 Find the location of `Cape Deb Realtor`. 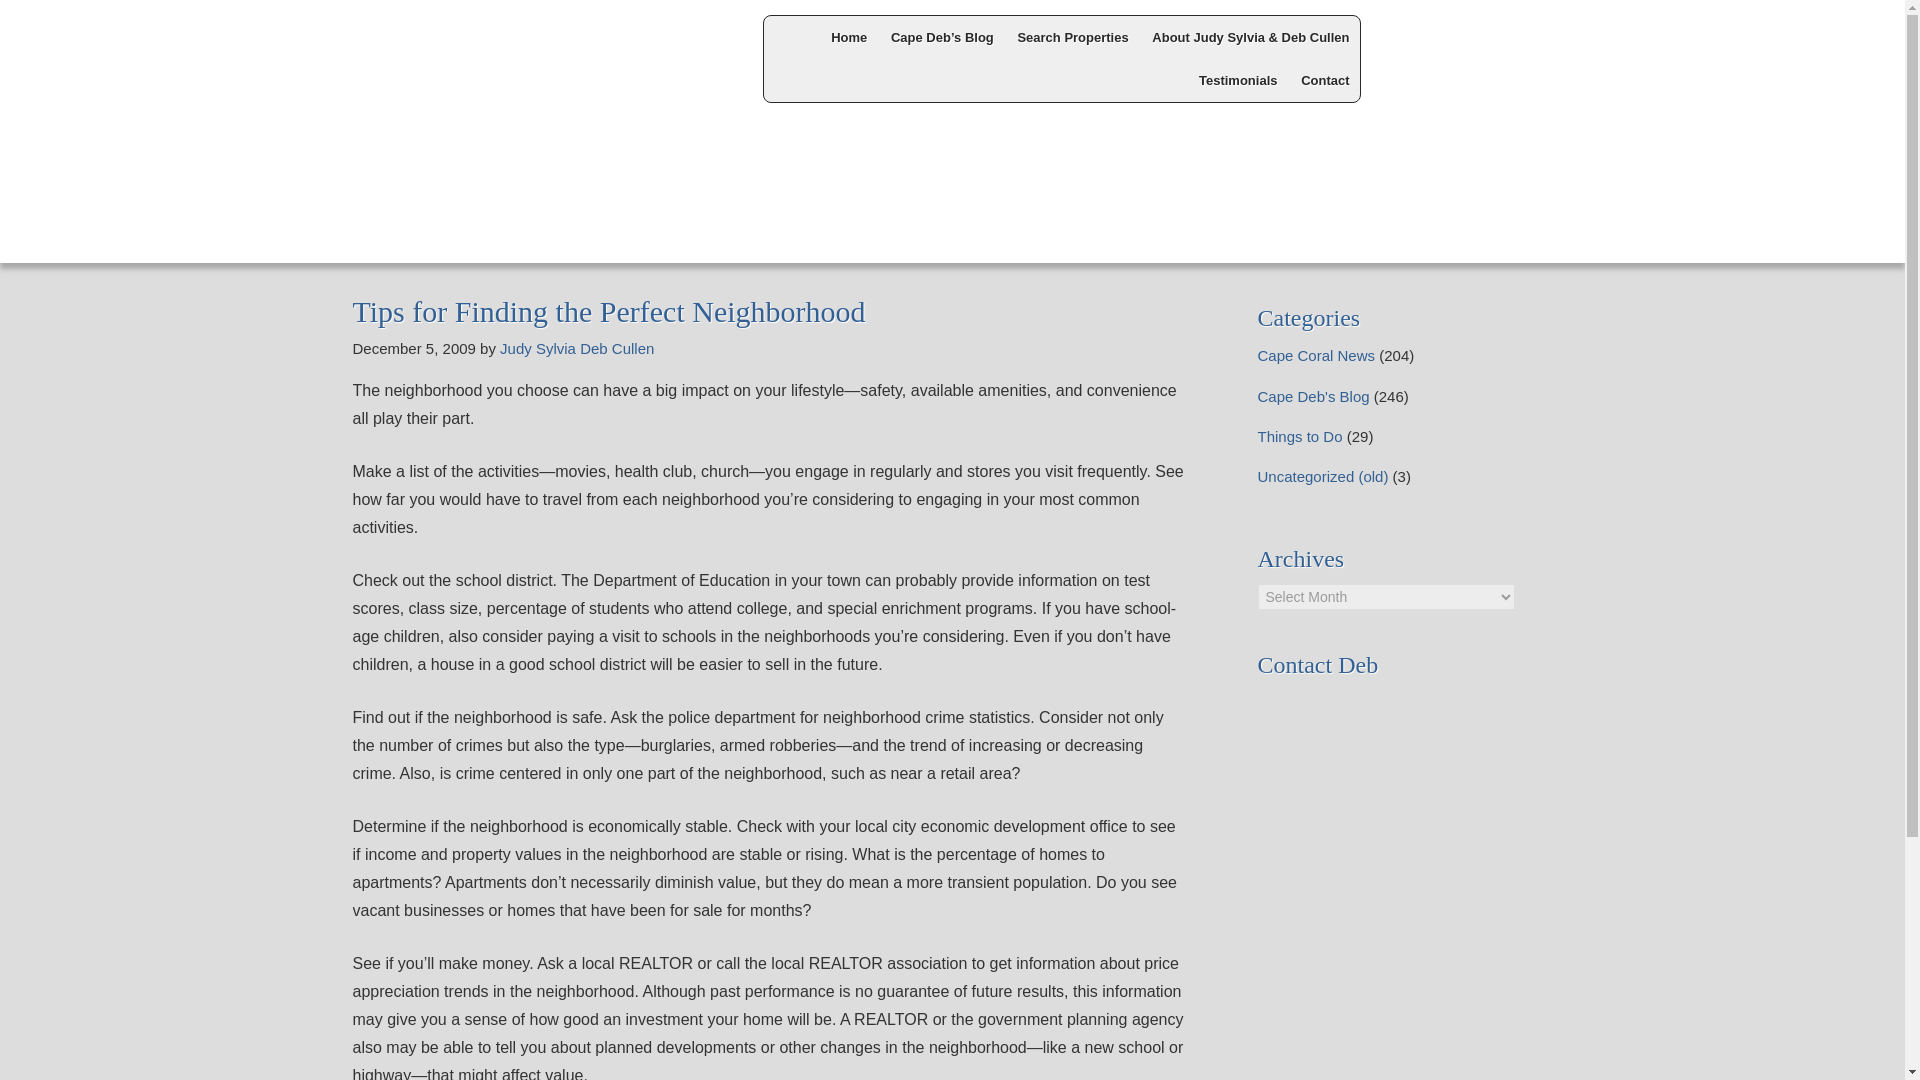

Cape Deb Realtor is located at coordinates (508, 62).